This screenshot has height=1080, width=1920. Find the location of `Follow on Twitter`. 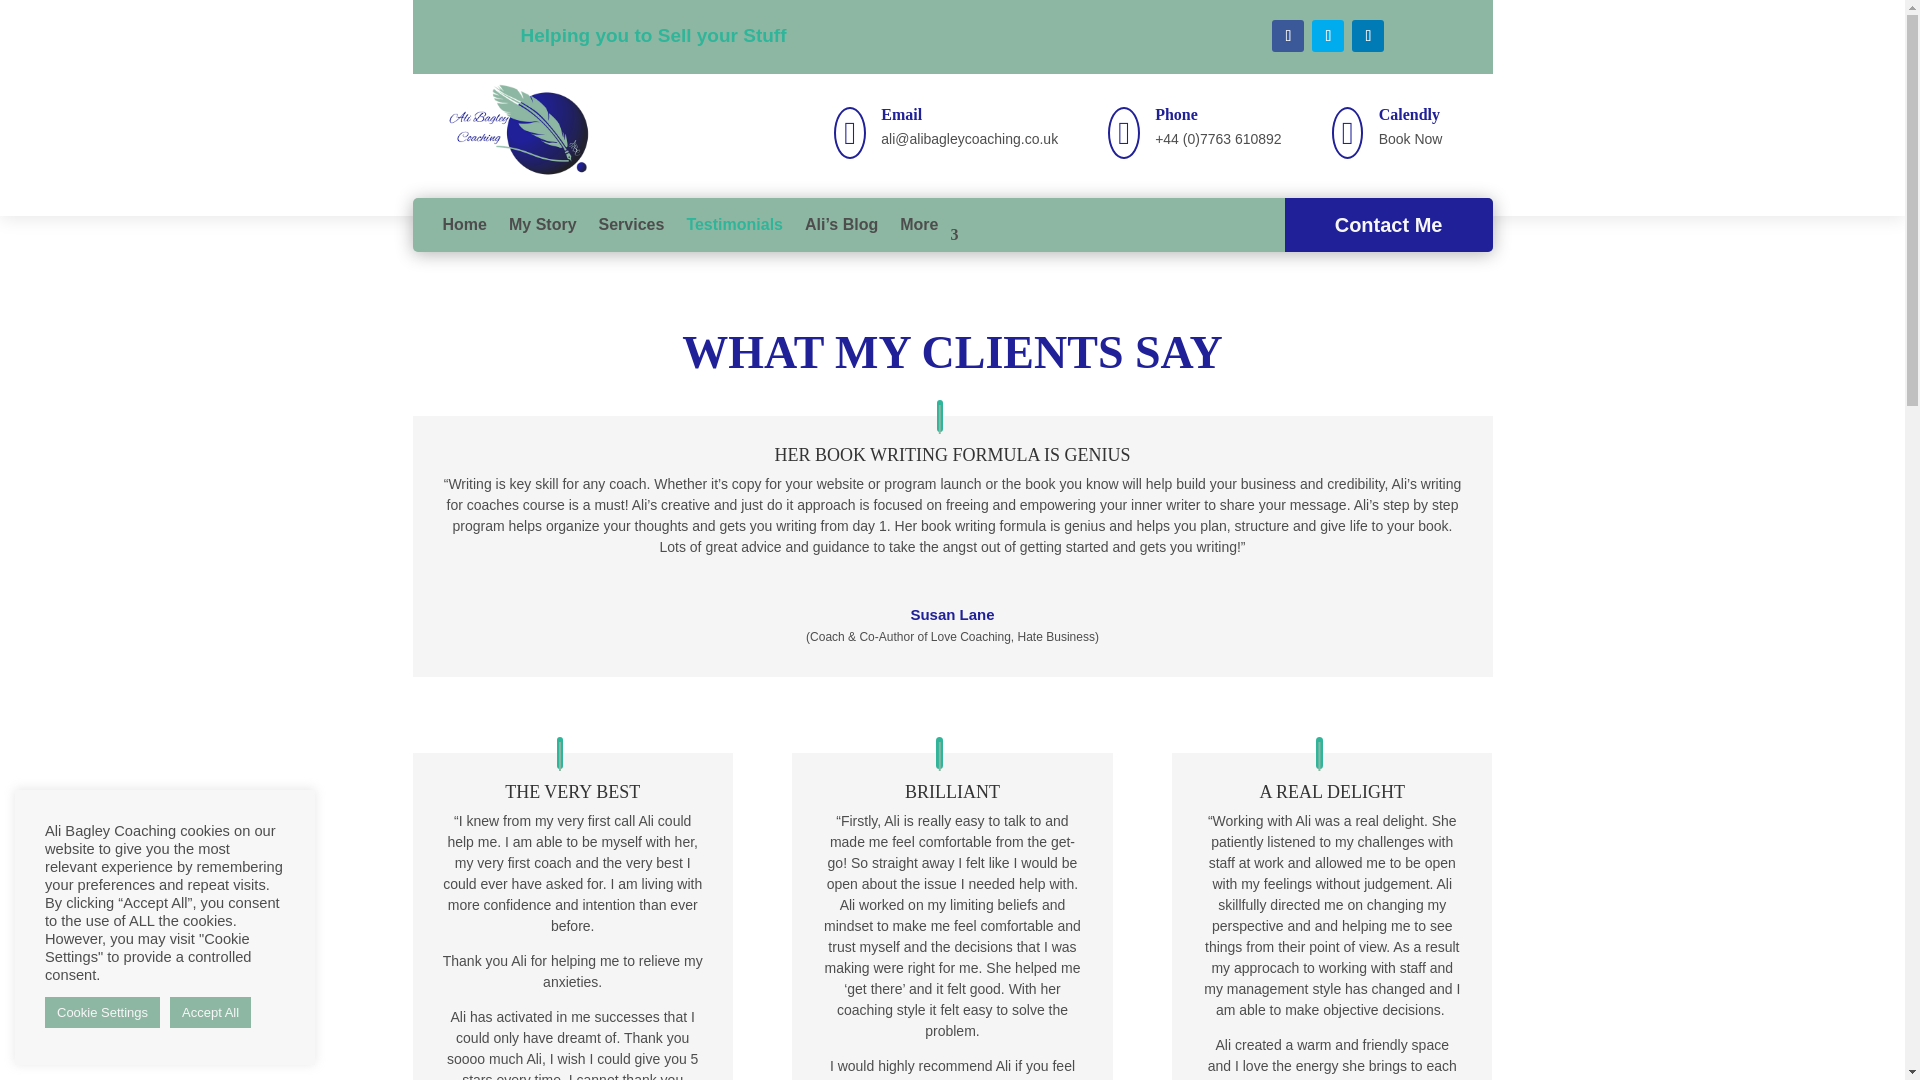

Follow on Twitter is located at coordinates (1328, 36).